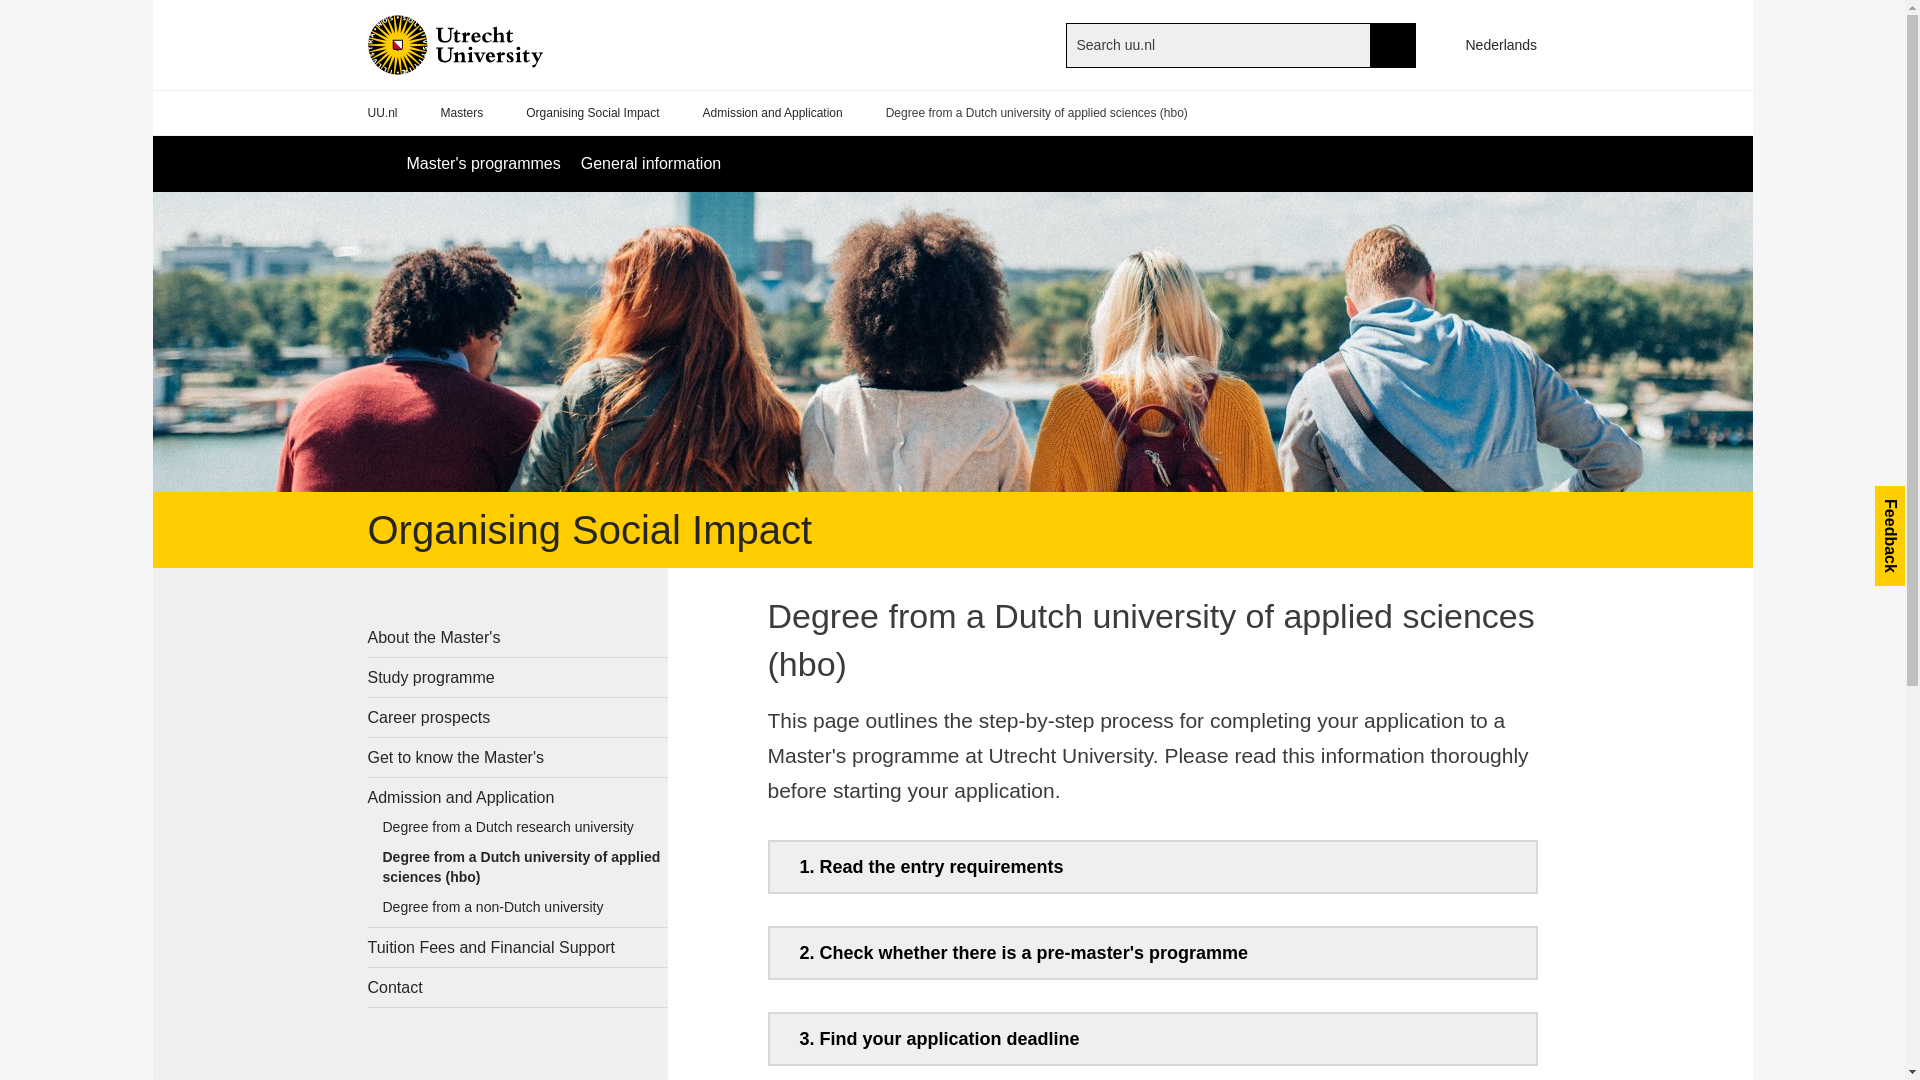 The width and height of the screenshot is (1920, 1080). What do you see at coordinates (482, 164) in the screenshot?
I see `Master's programmes` at bounding box center [482, 164].